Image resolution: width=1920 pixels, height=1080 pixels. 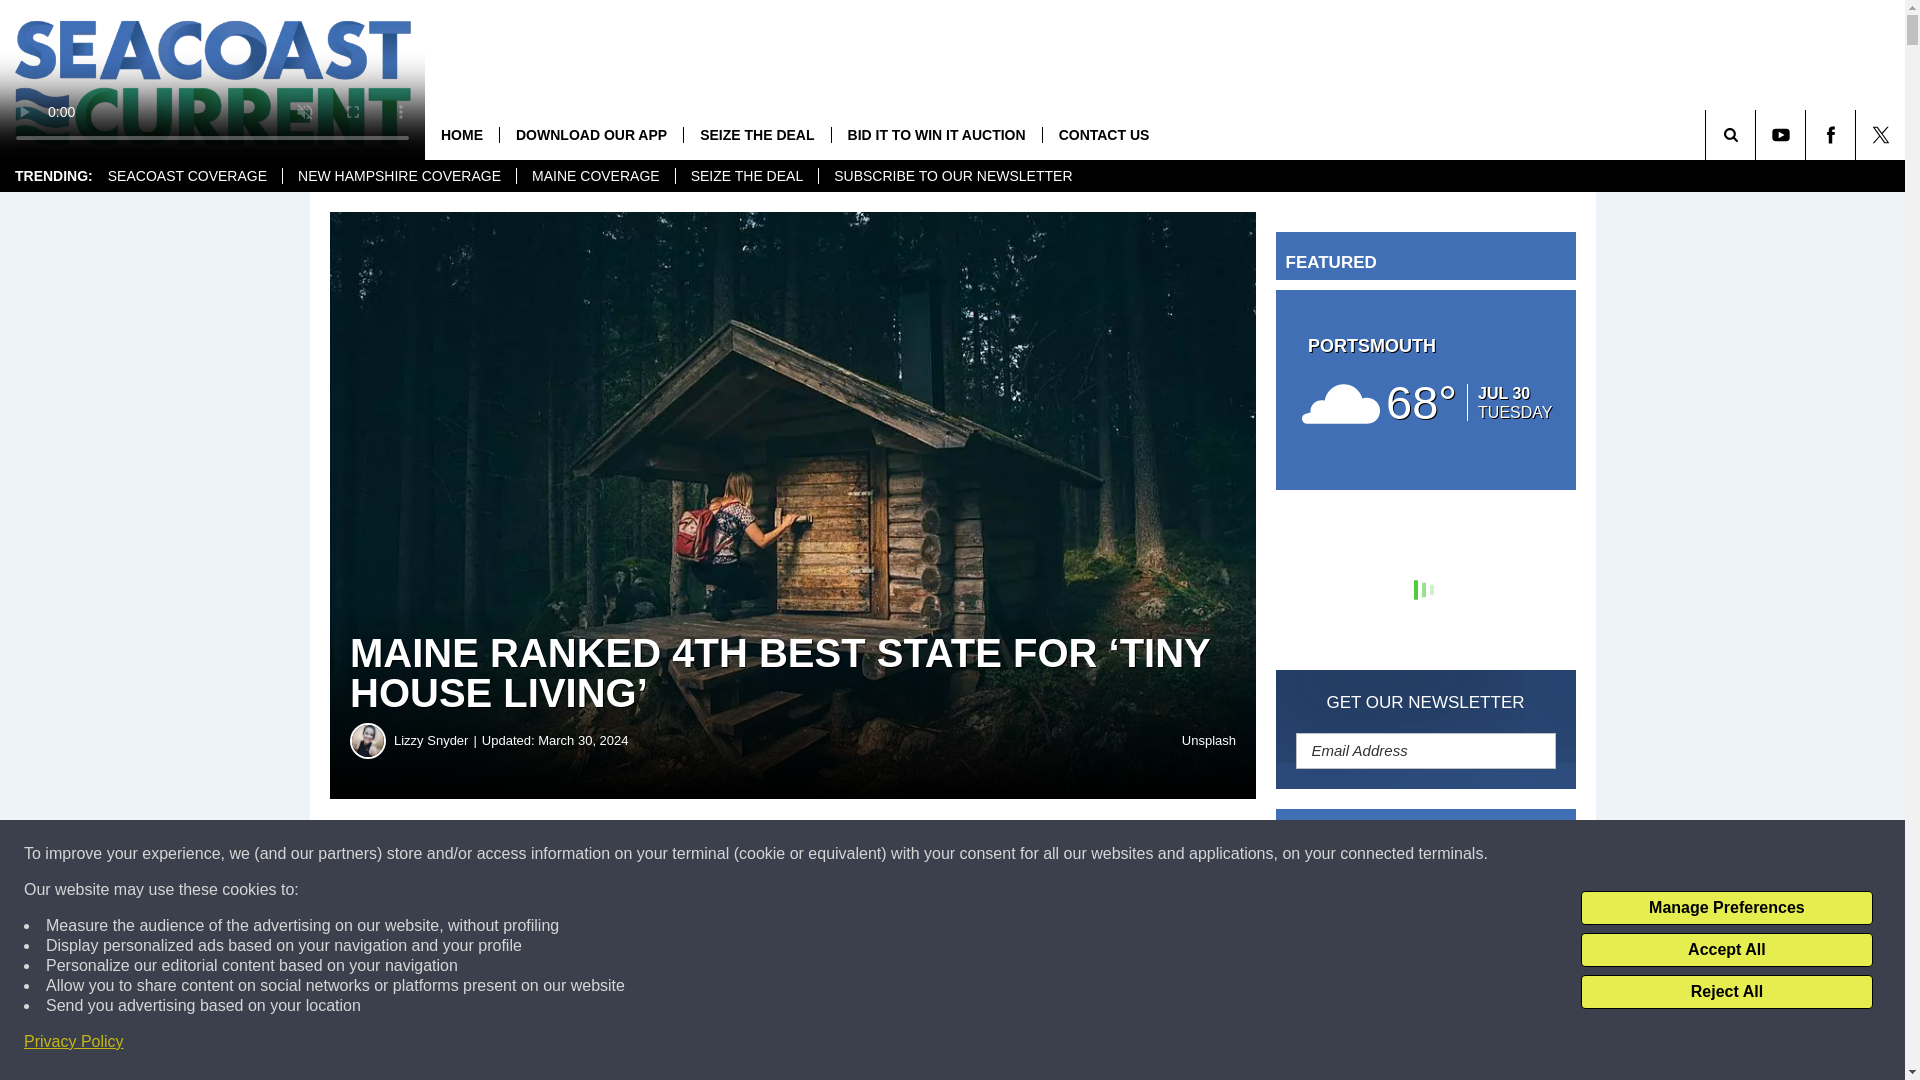 I want to click on SEIZE THE DEAL, so click(x=747, y=176).